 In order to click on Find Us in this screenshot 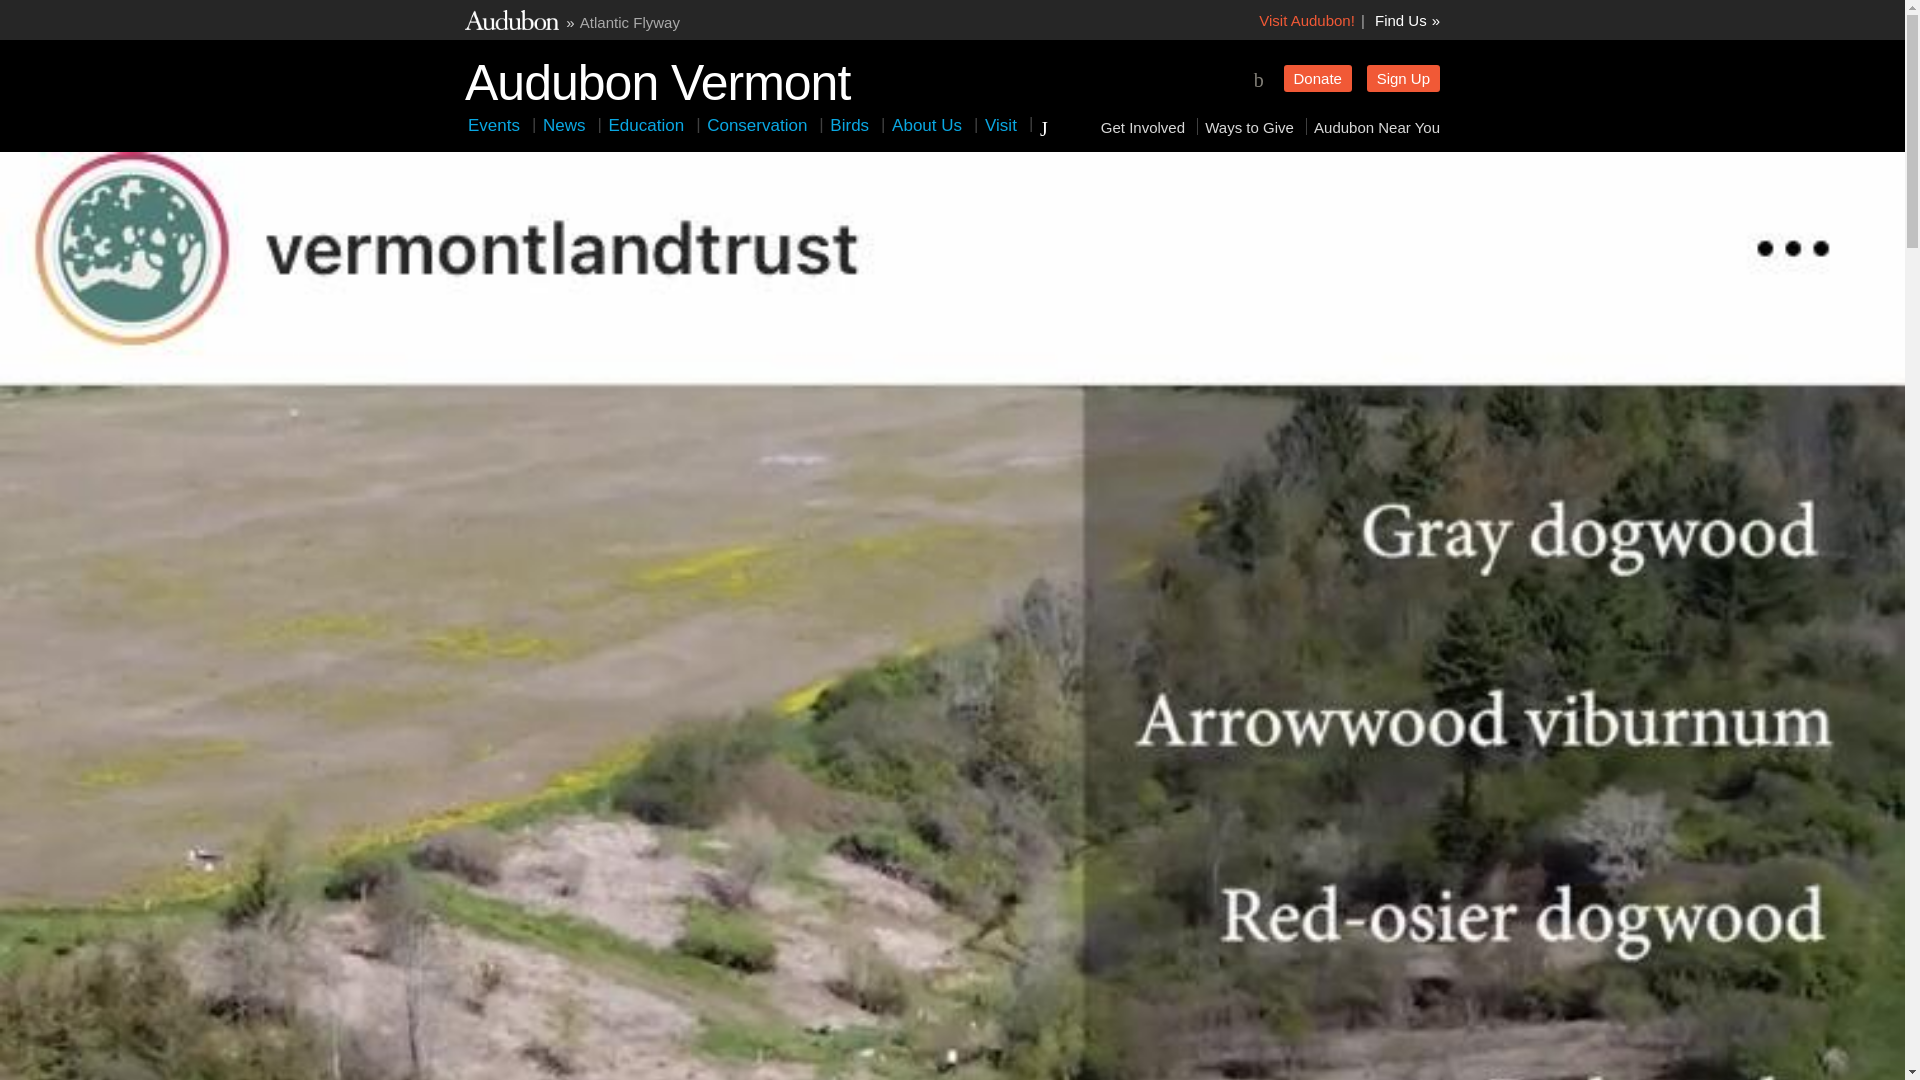, I will do `click(1407, 20)`.